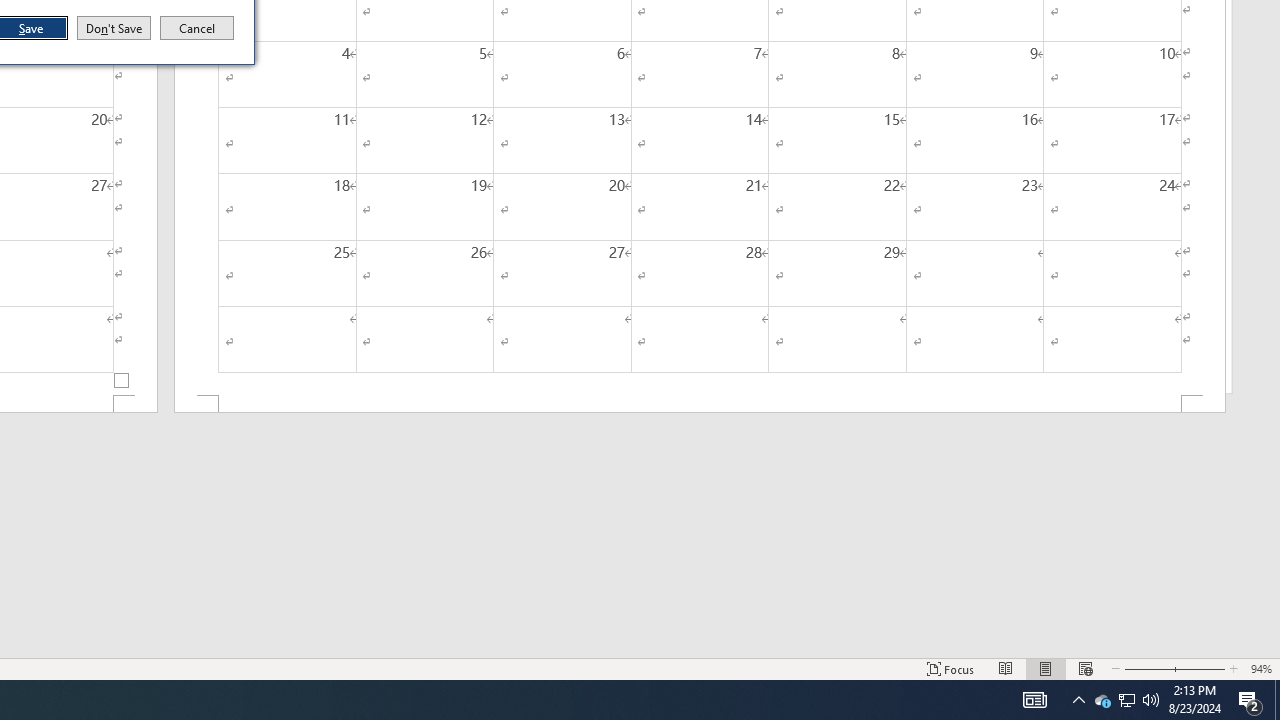 The width and height of the screenshot is (1280, 720). I want to click on User Promoted Notification Area, so click(1126, 700).